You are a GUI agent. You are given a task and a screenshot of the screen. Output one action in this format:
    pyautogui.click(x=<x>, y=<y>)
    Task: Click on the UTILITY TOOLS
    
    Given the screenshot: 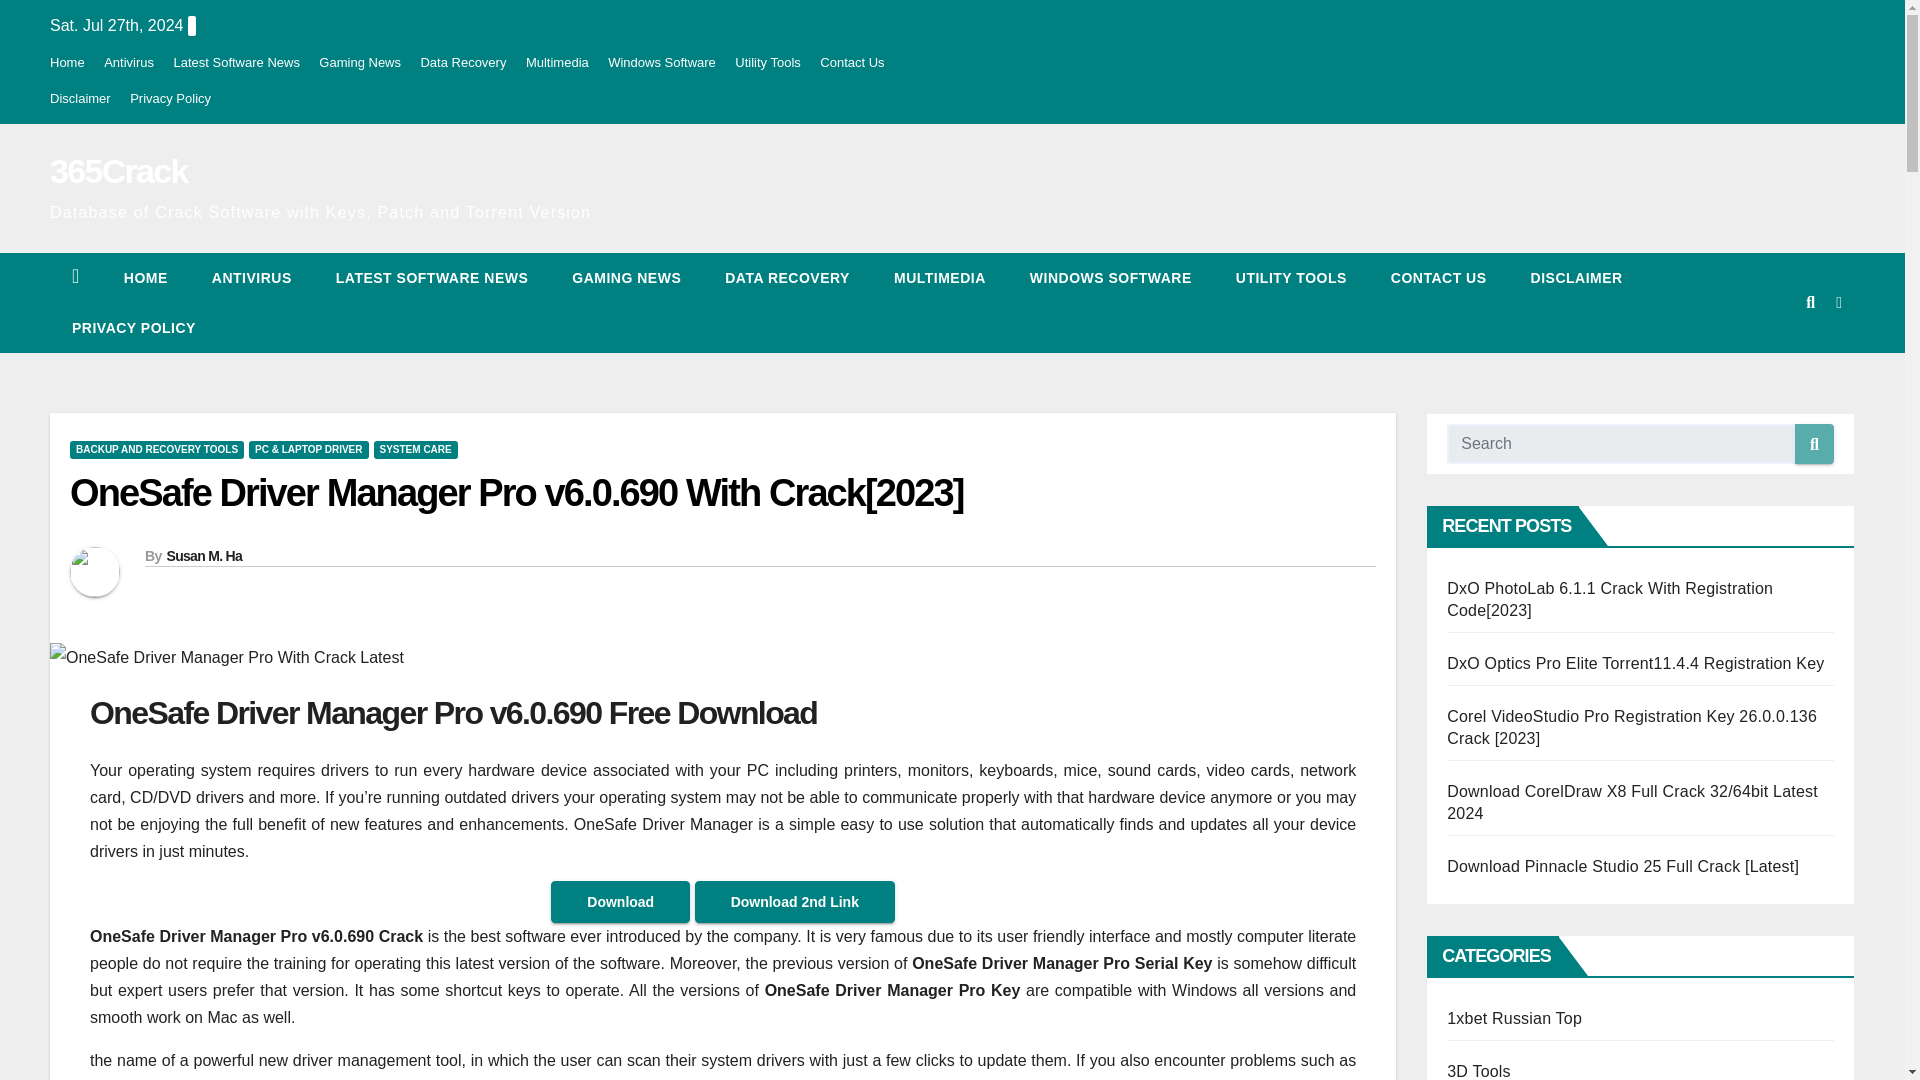 What is the action you would take?
    pyautogui.click(x=1290, y=278)
    